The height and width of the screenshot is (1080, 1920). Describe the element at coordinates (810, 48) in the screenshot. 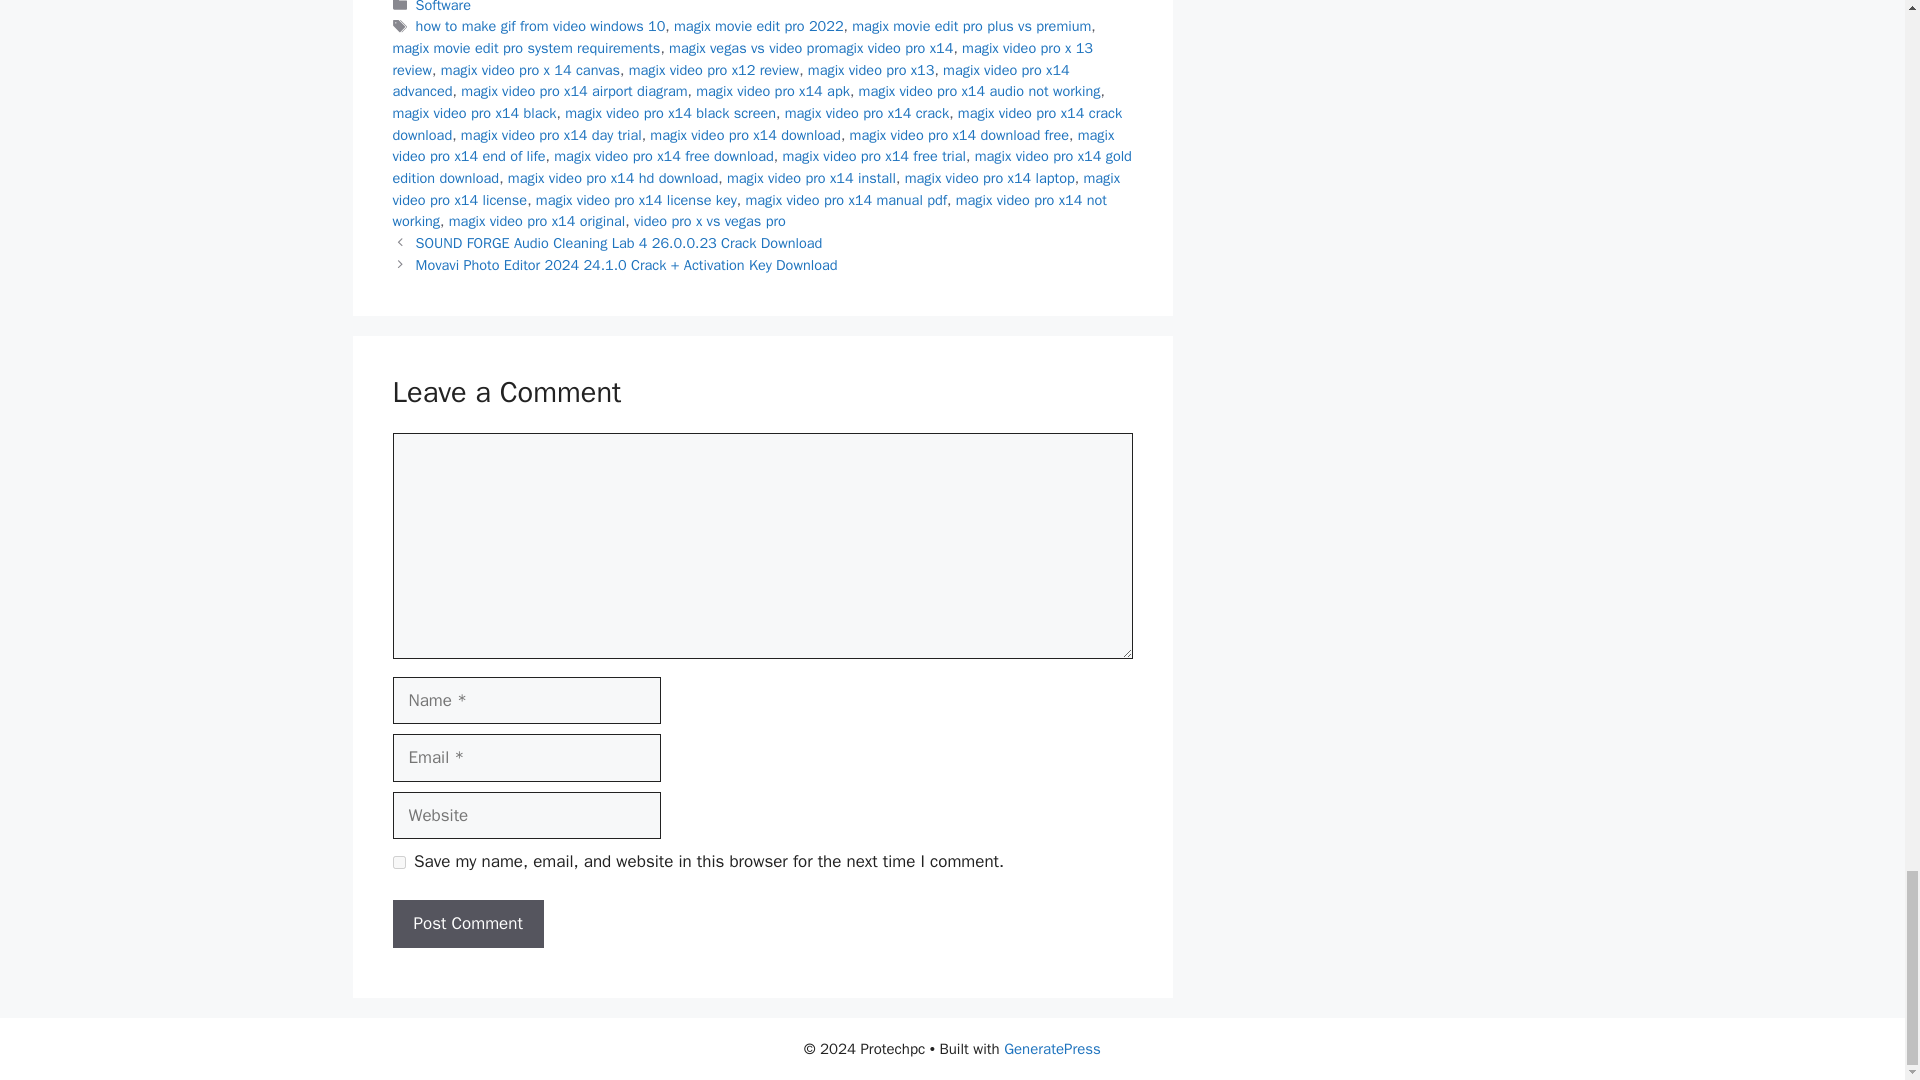

I see `magix vegas vs video promagix video pro x14` at that location.